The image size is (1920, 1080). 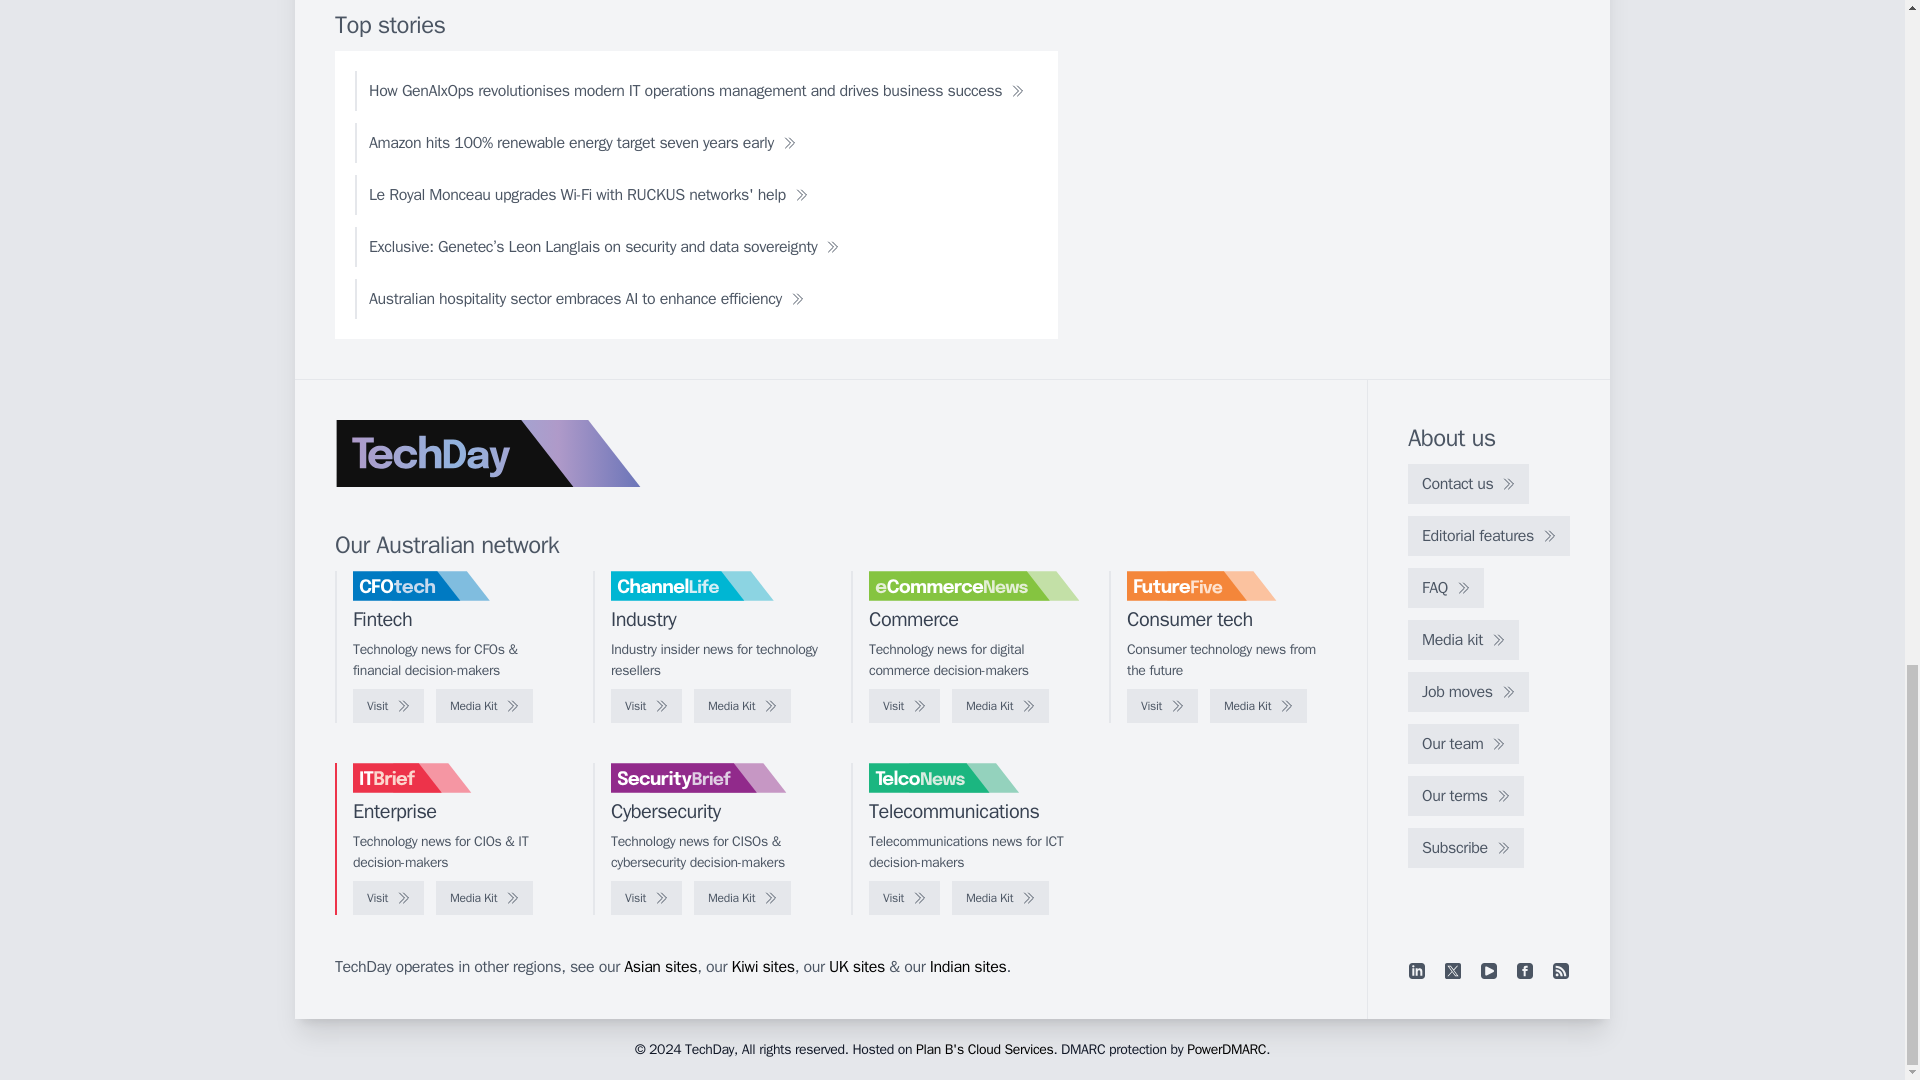 I want to click on Visit, so click(x=1162, y=706).